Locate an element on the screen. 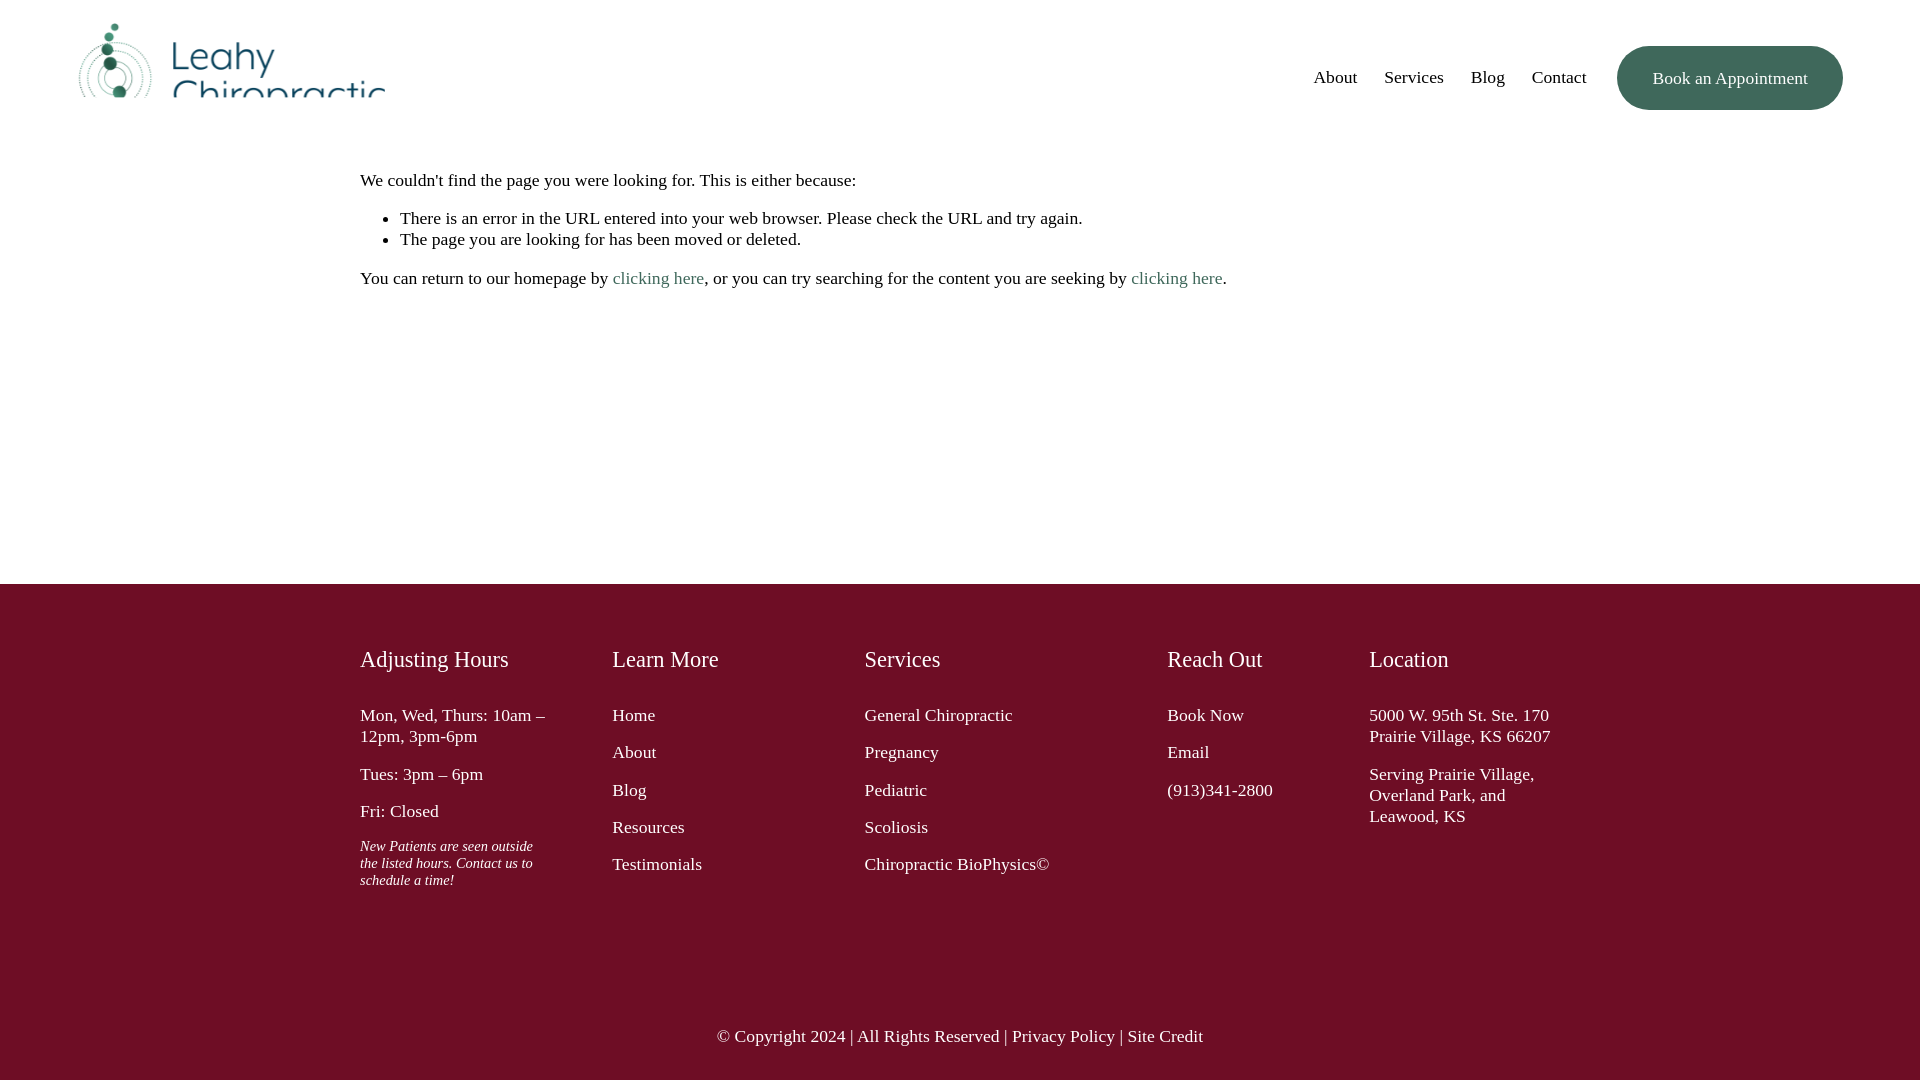 The width and height of the screenshot is (1920, 1080). Blog is located at coordinates (628, 790).